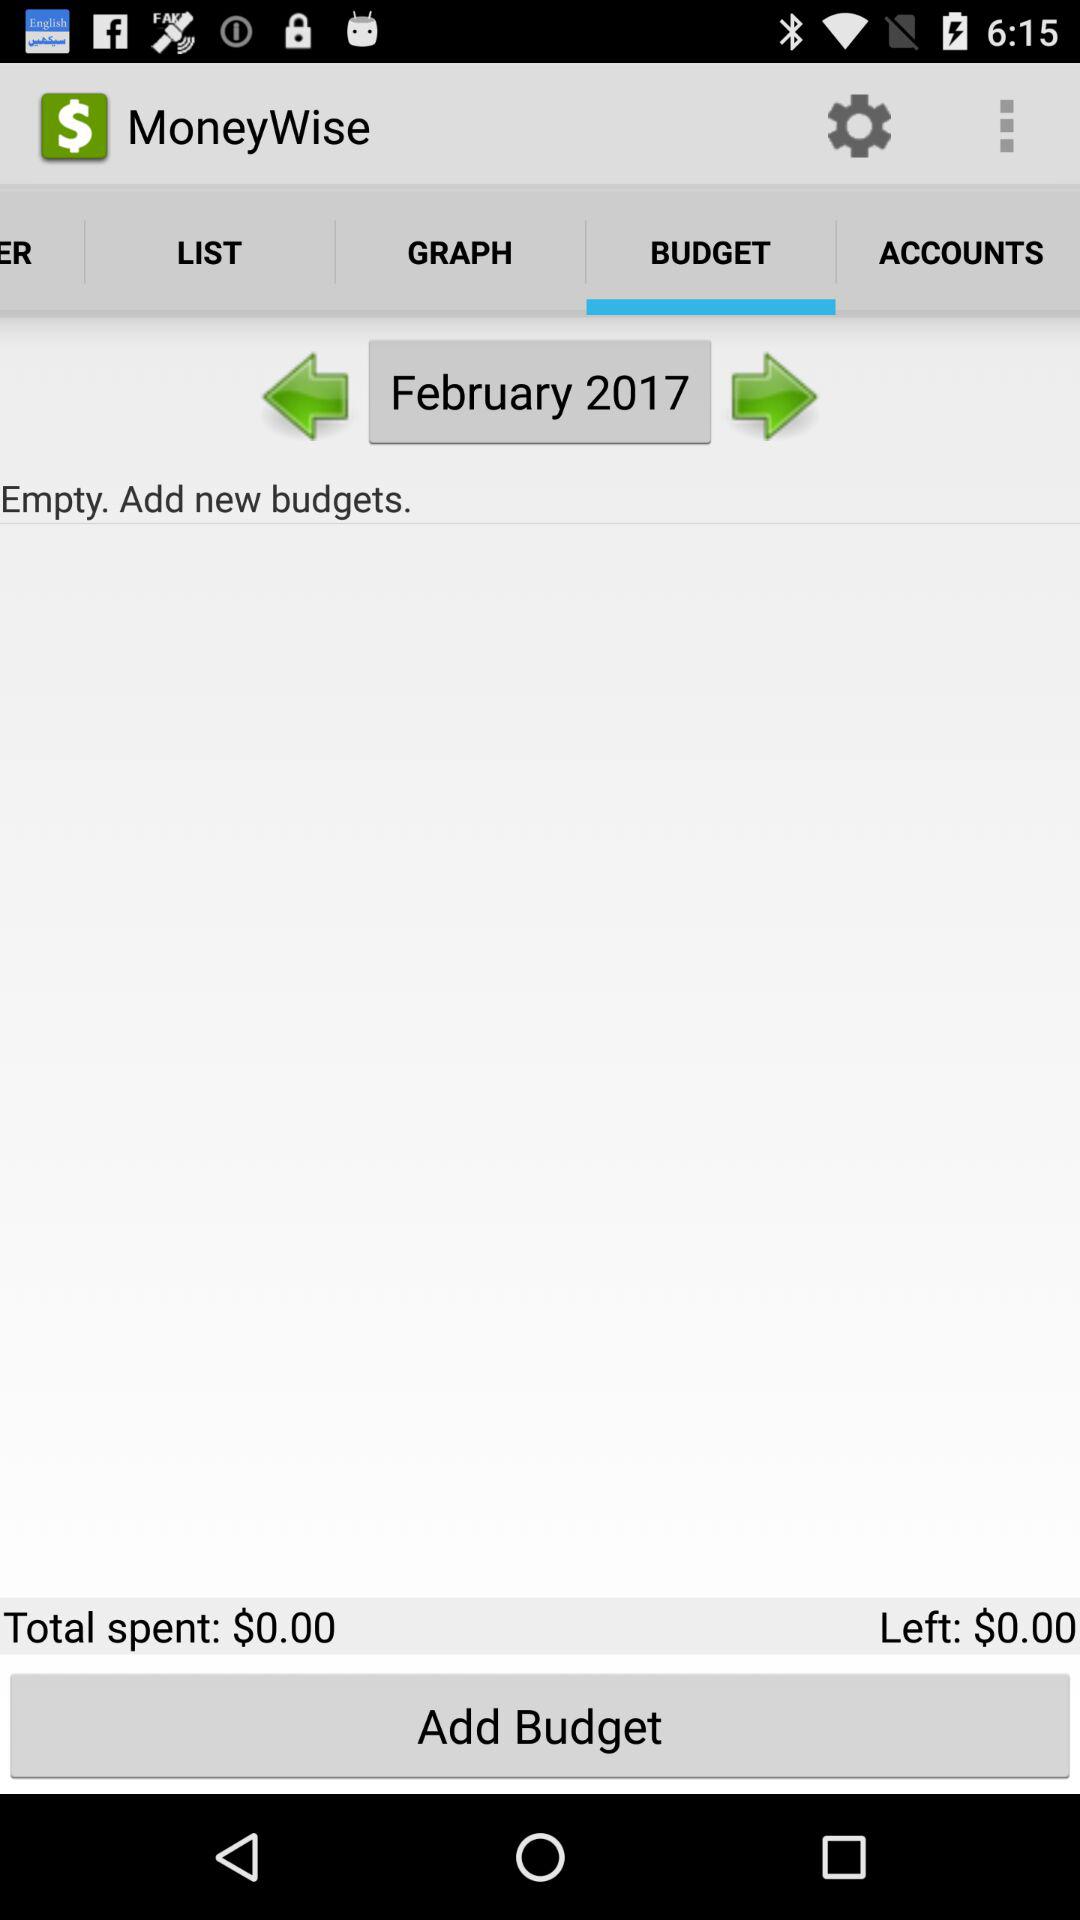 This screenshot has width=1080, height=1920. What do you see at coordinates (540, 1725) in the screenshot?
I see `launch the icon below the total spent 0 icon` at bounding box center [540, 1725].